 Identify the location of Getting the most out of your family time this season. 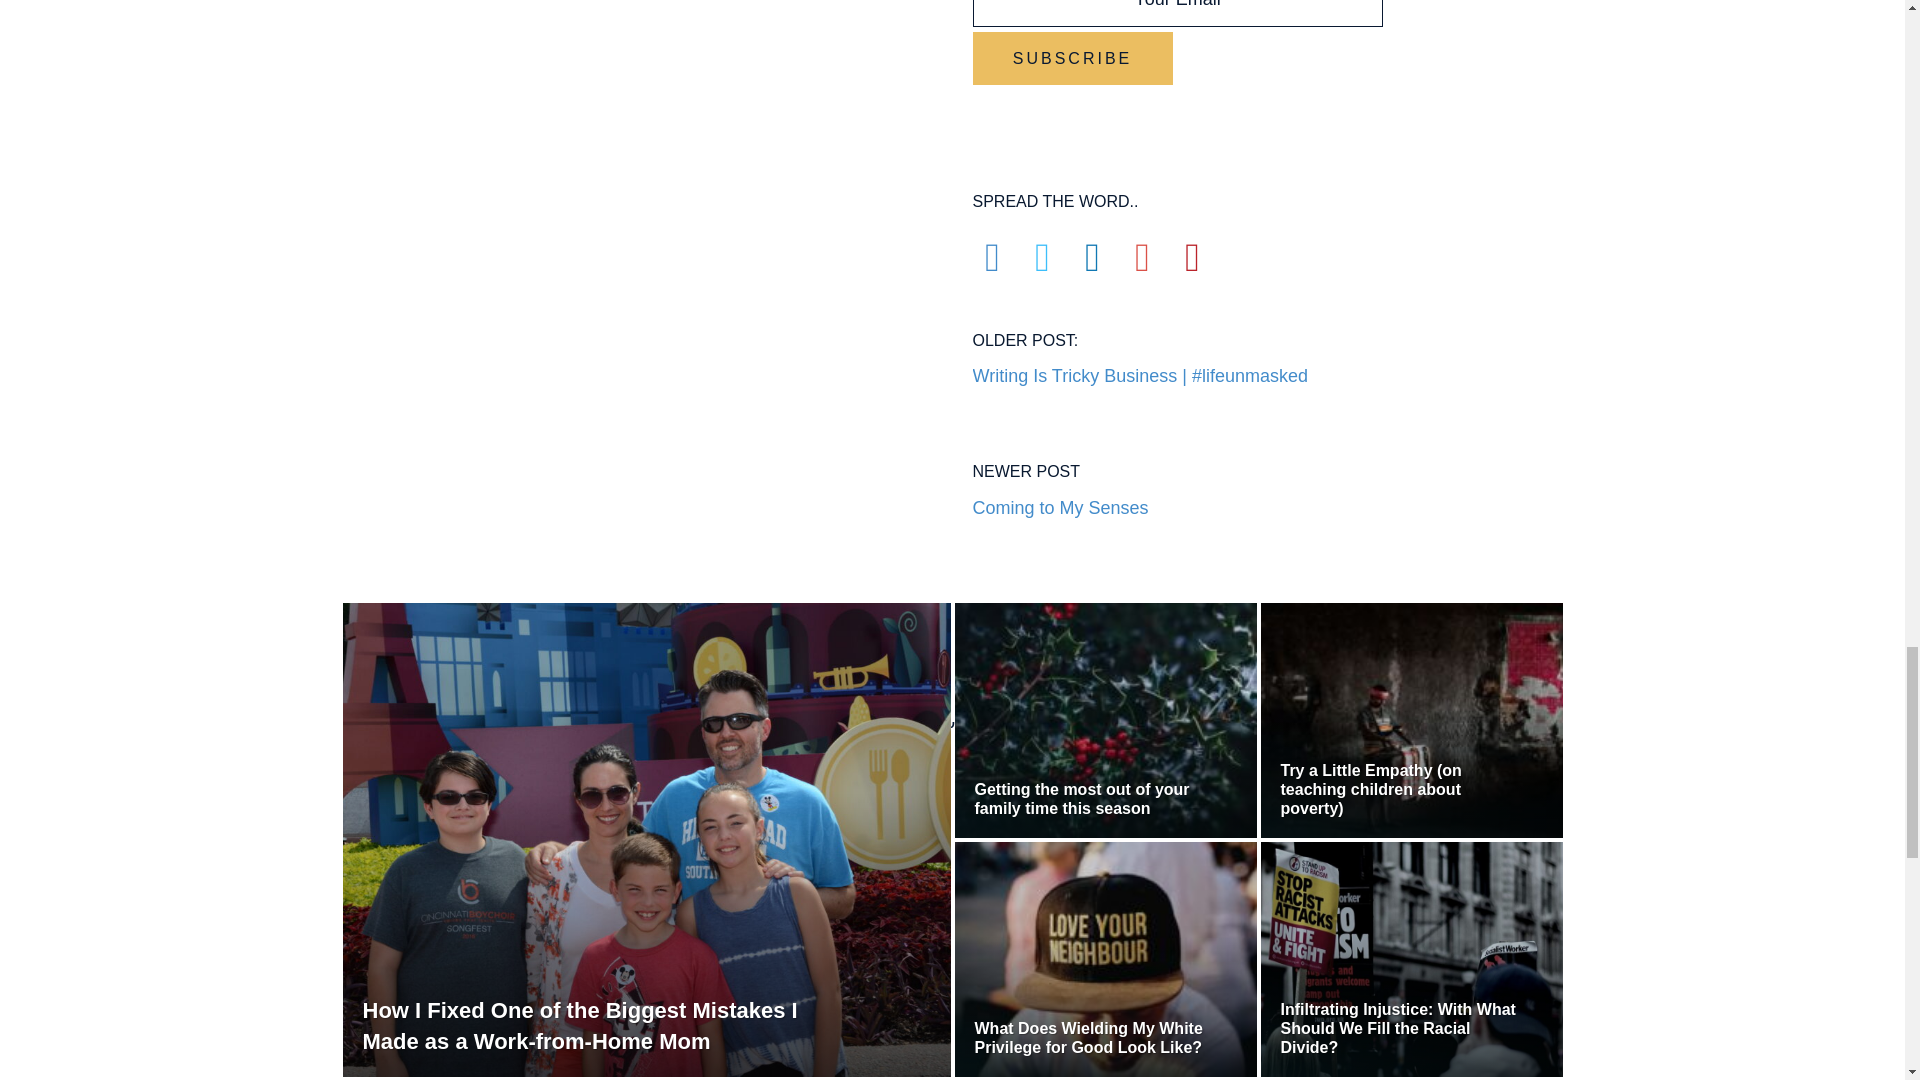
(1060, 480).